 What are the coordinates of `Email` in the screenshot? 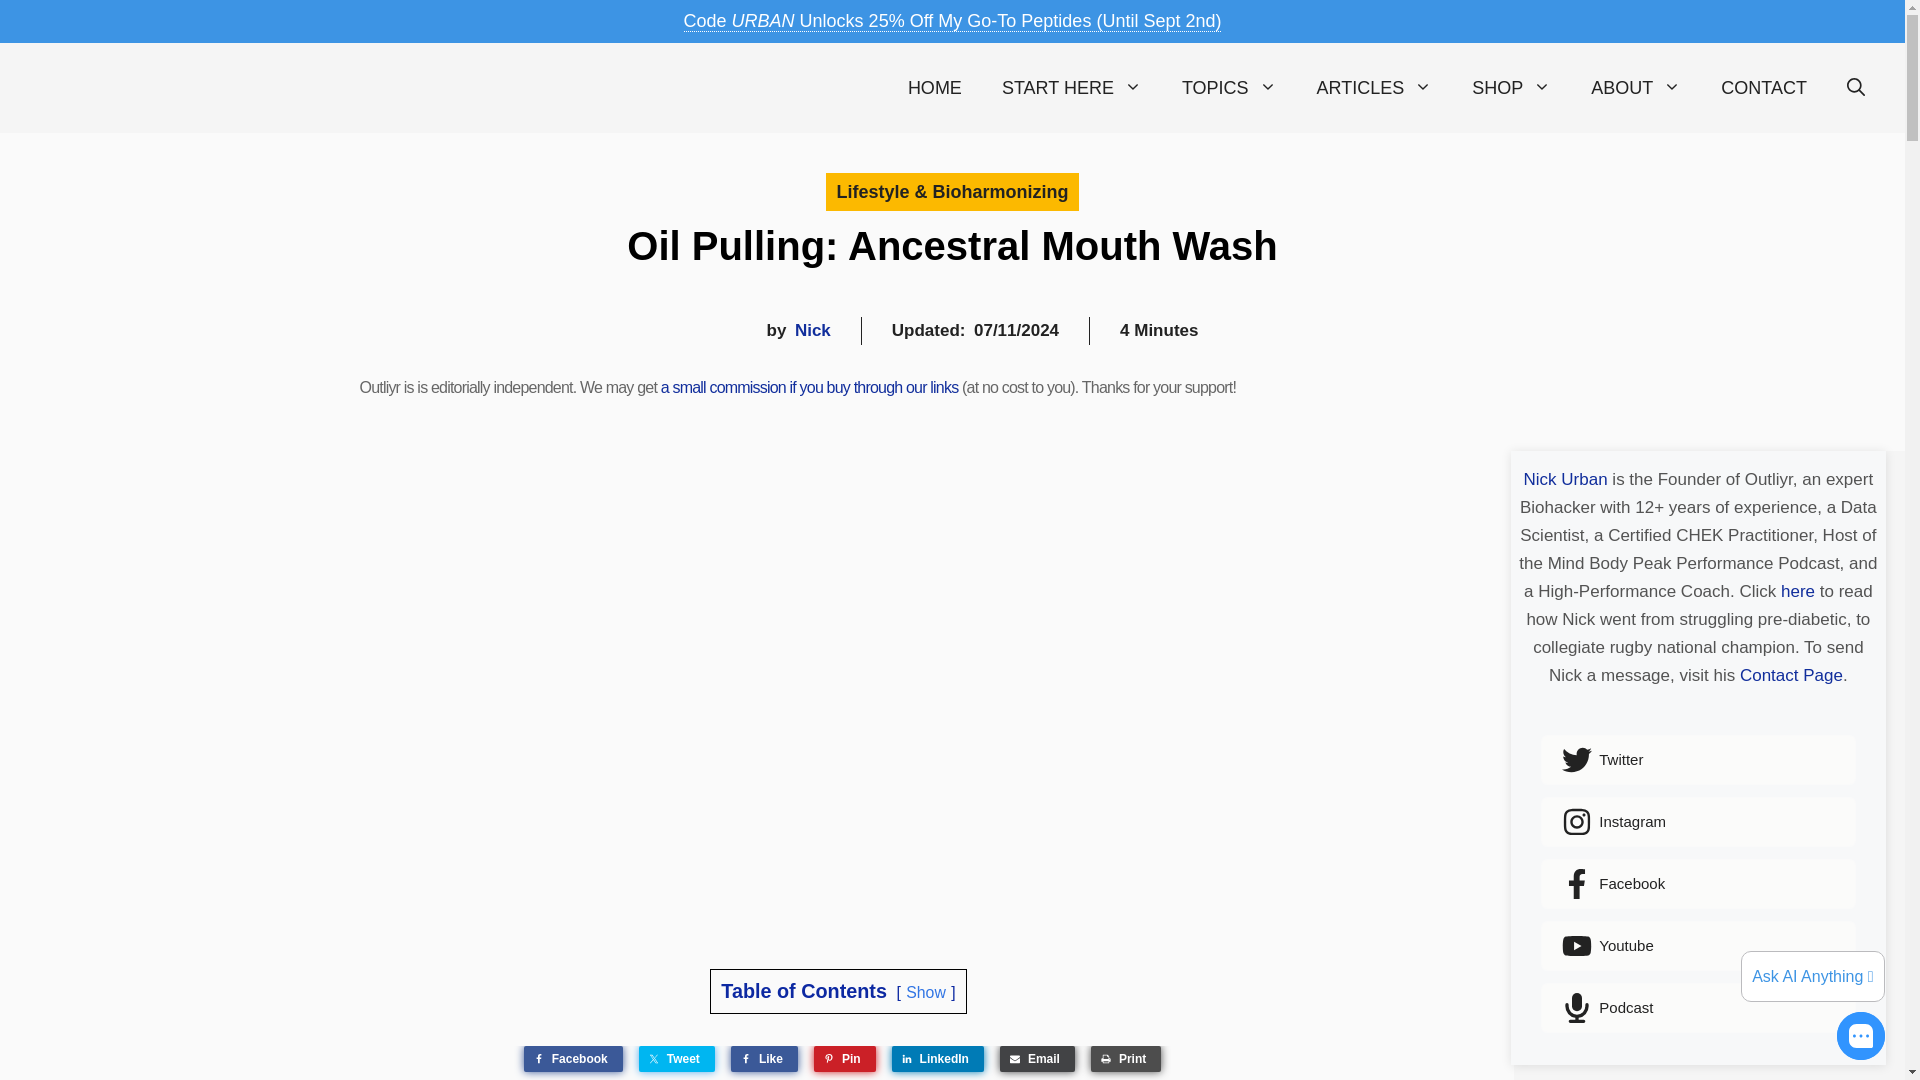 It's located at (1038, 1059).